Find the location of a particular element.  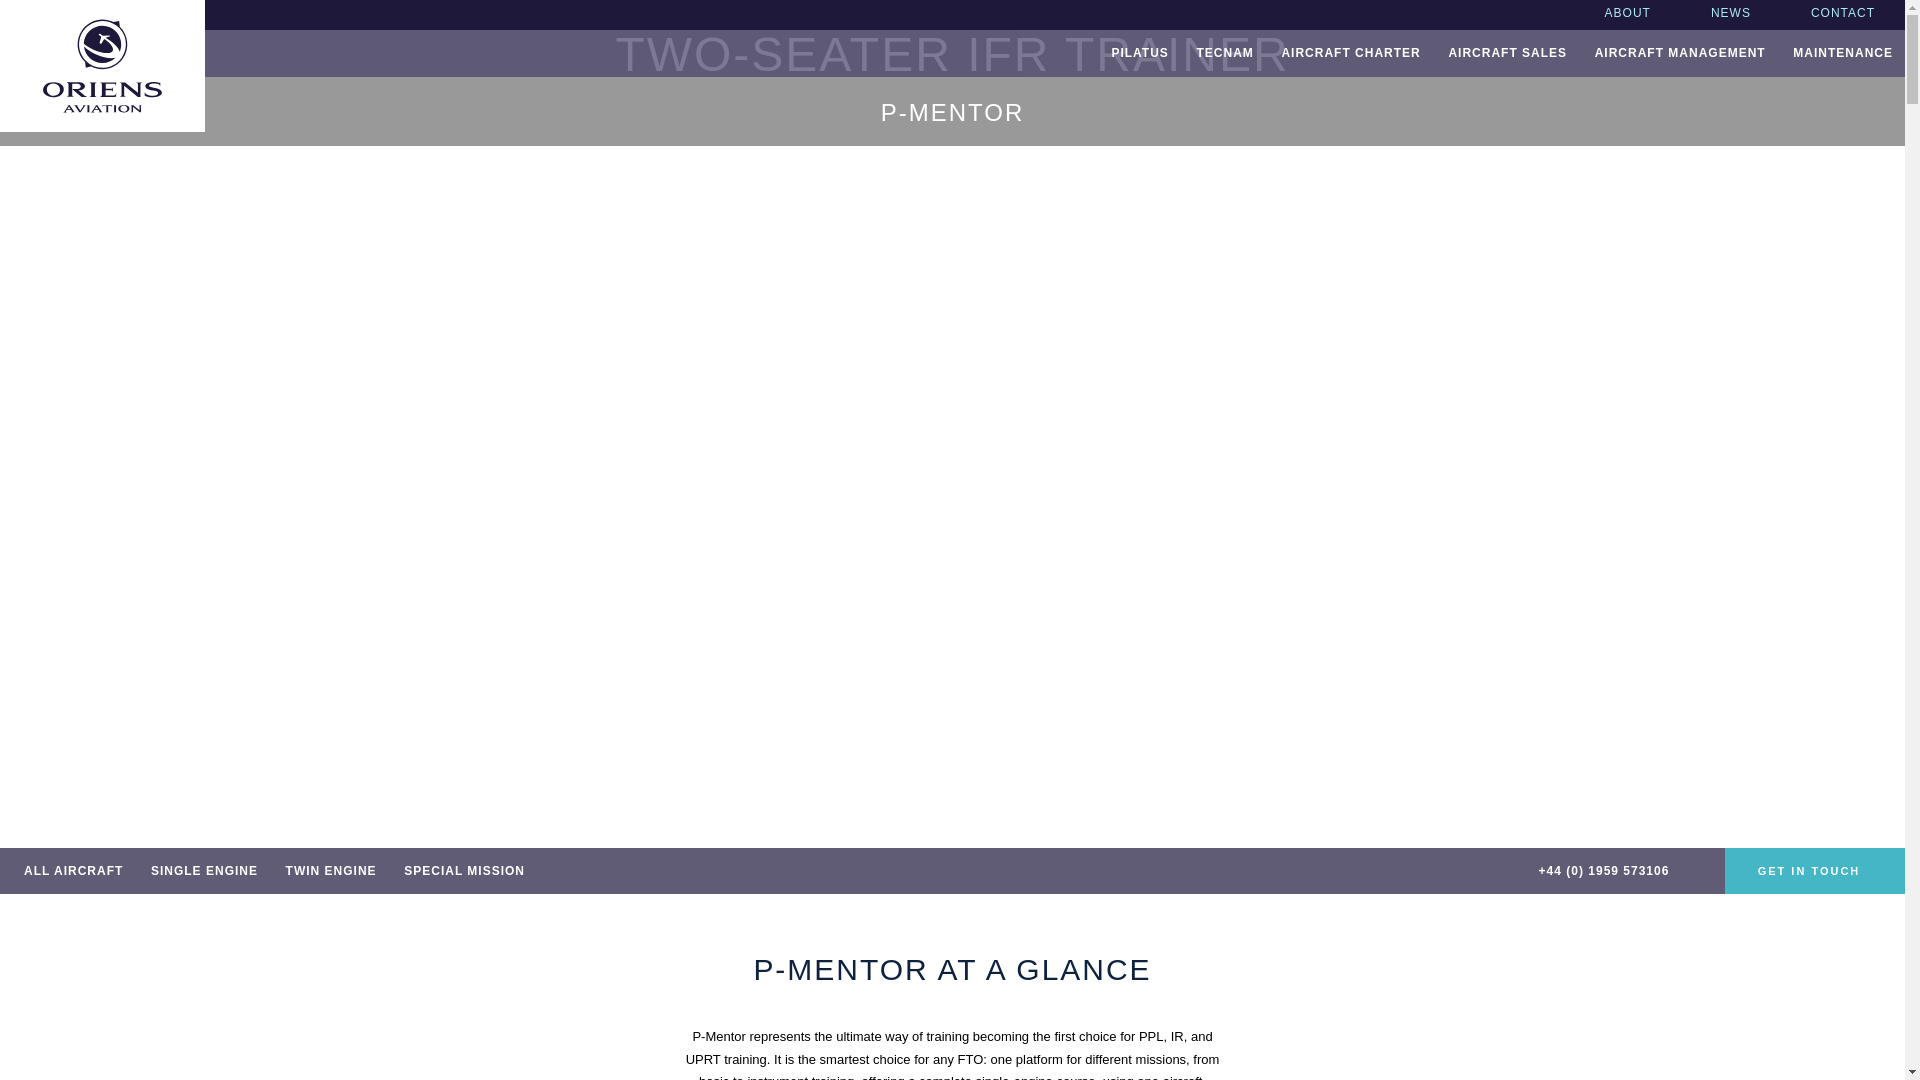

CONTACT is located at coordinates (1842, 15).